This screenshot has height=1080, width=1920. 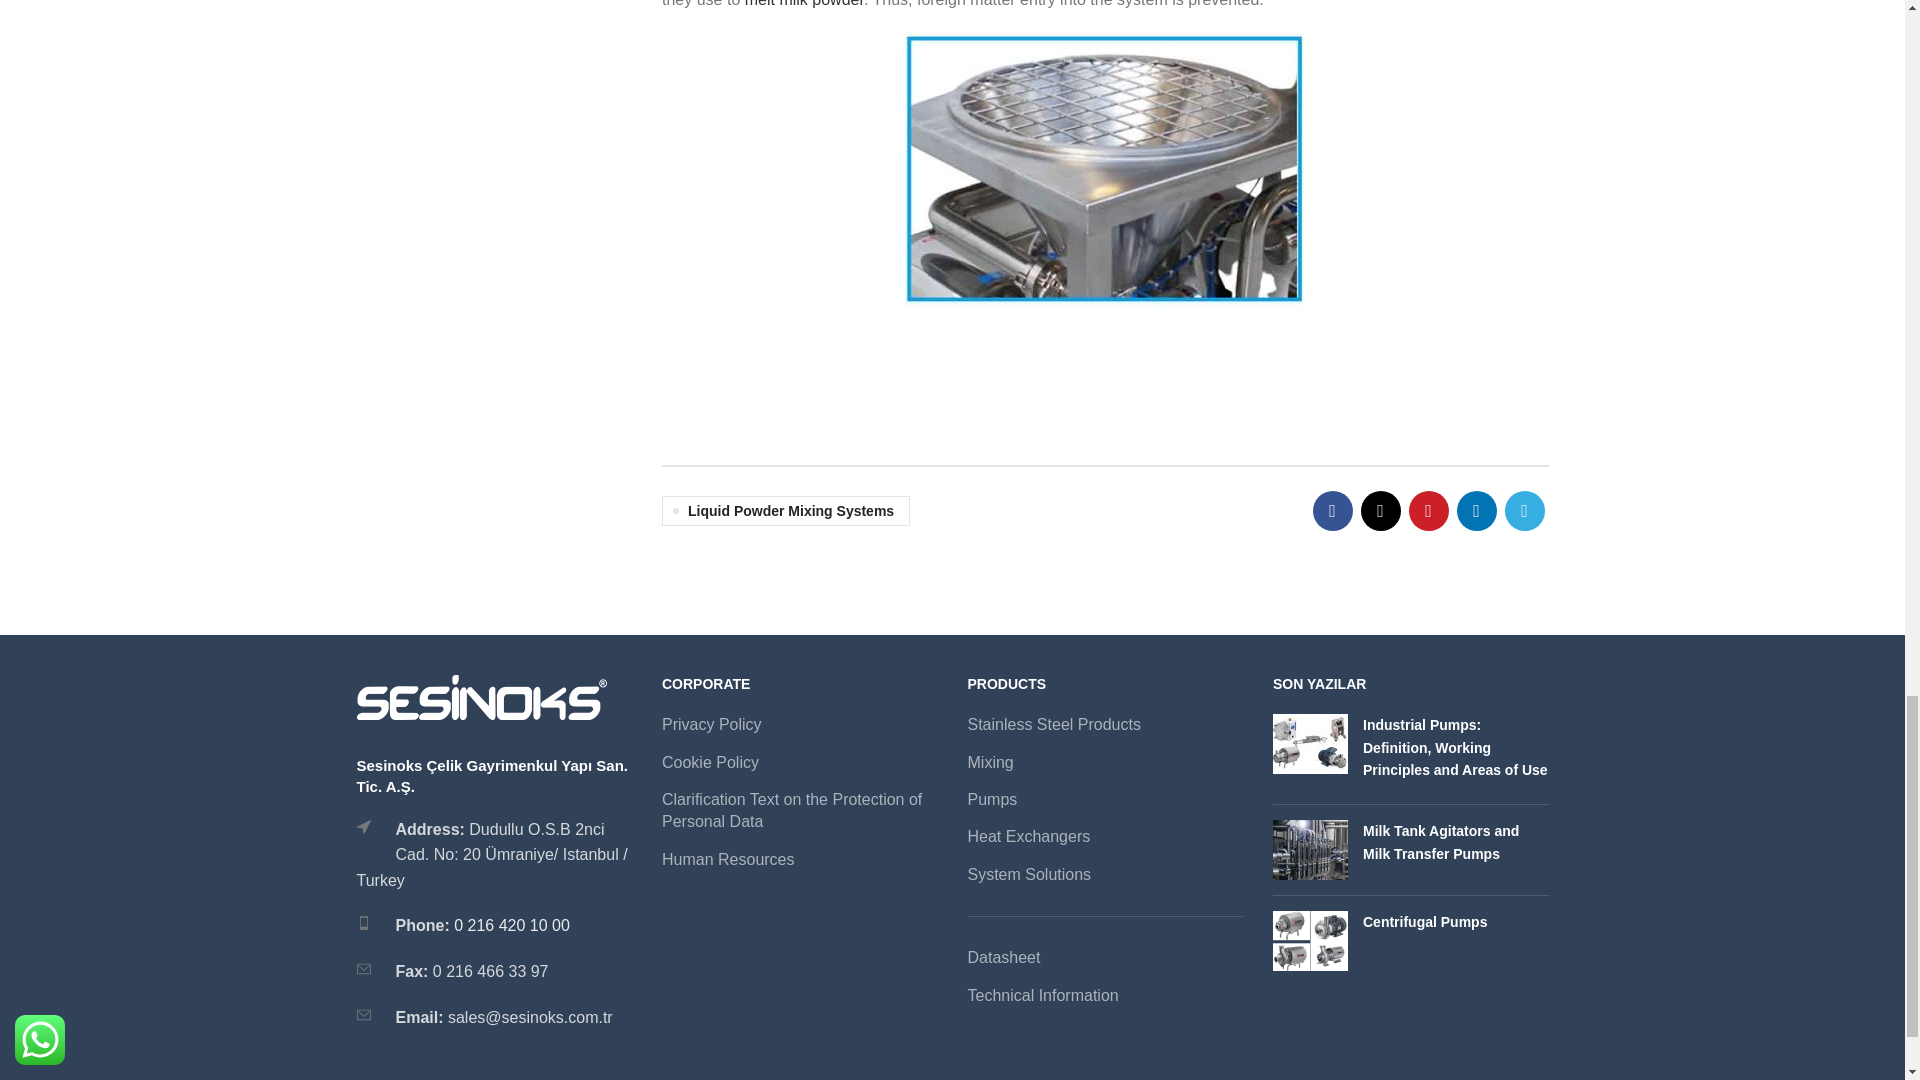 I want to click on Permalink to Milk Tank Agitators and Milk Transfer Pumps, so click(x=1440, y=841).